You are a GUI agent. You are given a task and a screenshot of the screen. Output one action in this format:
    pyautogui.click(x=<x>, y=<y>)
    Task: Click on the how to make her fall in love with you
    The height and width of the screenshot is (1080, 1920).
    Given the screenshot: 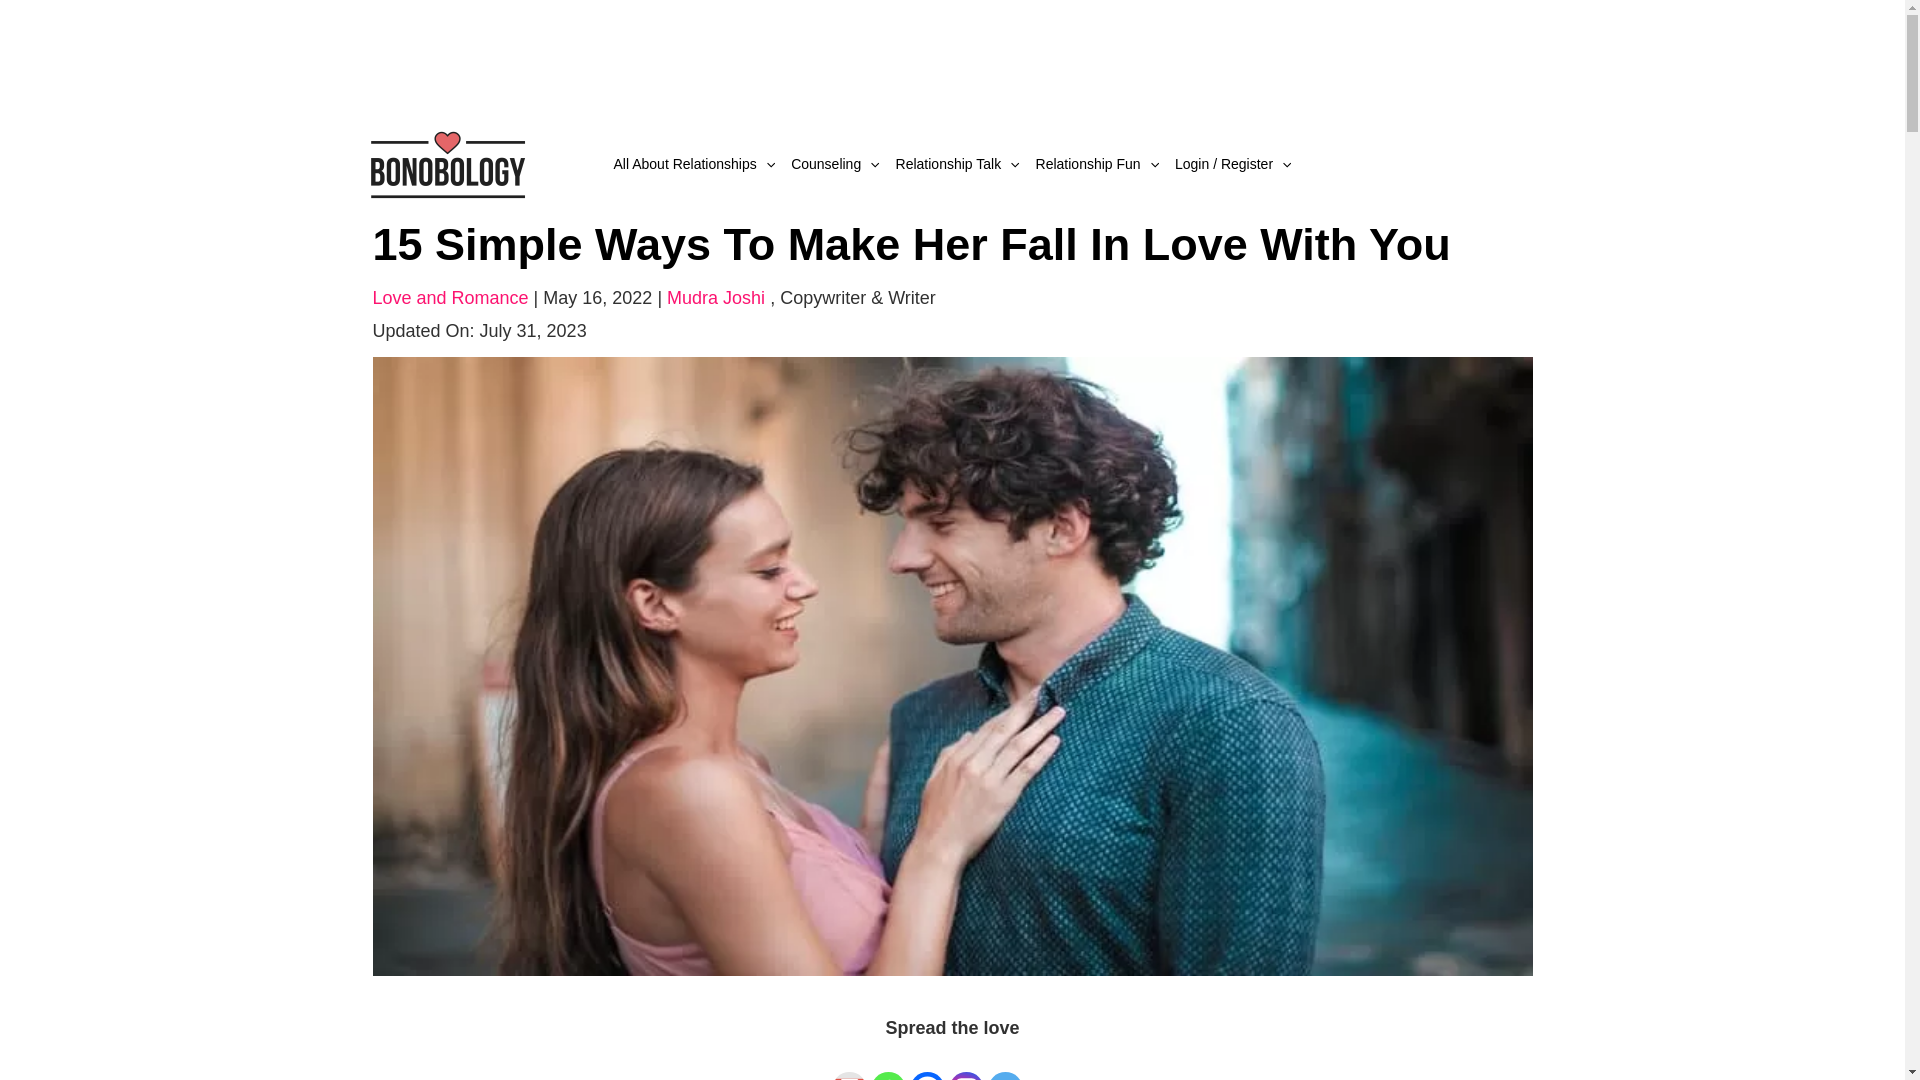 What is the action you would take?
    pyautogui.click(x=952, y=664)
    